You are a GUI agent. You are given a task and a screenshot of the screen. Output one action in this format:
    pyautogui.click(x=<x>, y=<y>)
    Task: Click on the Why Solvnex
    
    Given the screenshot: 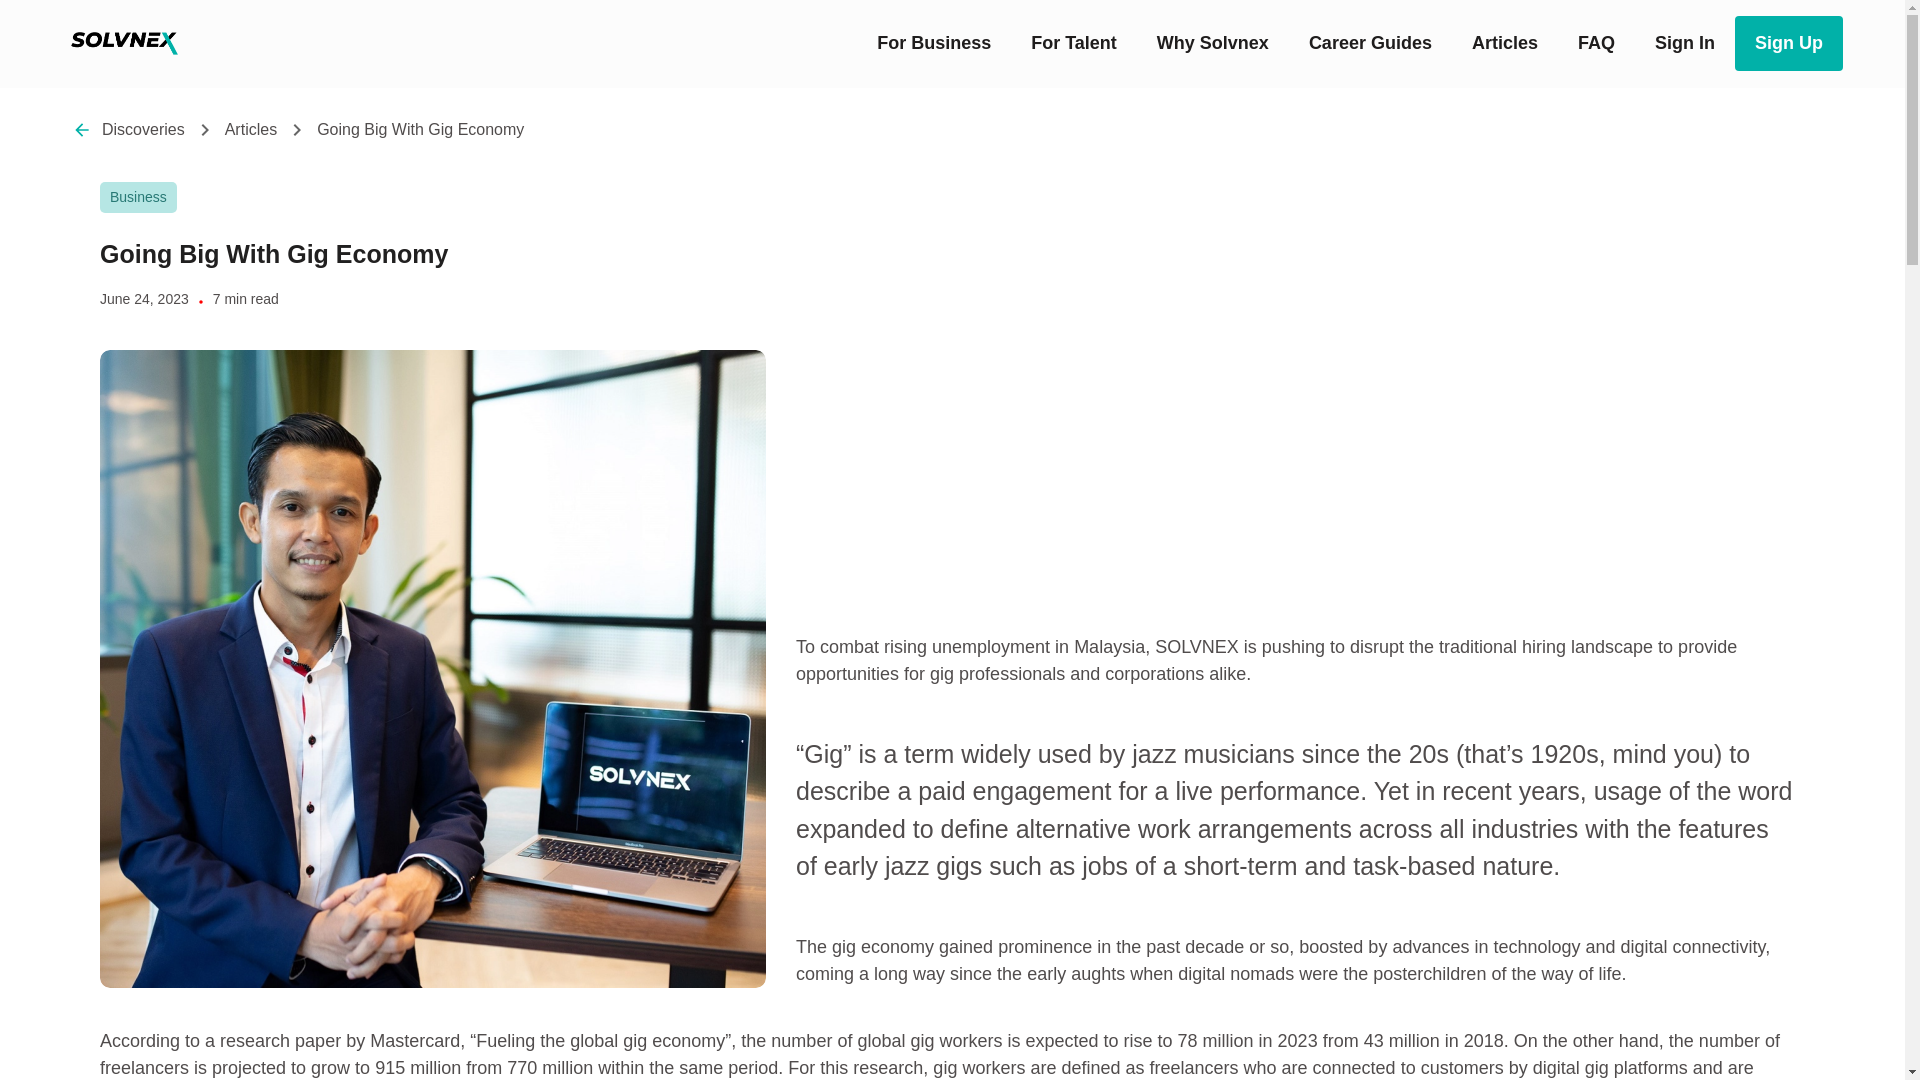 What is the action you would take?
    pyautogui.click(x=1212, y=44)
    